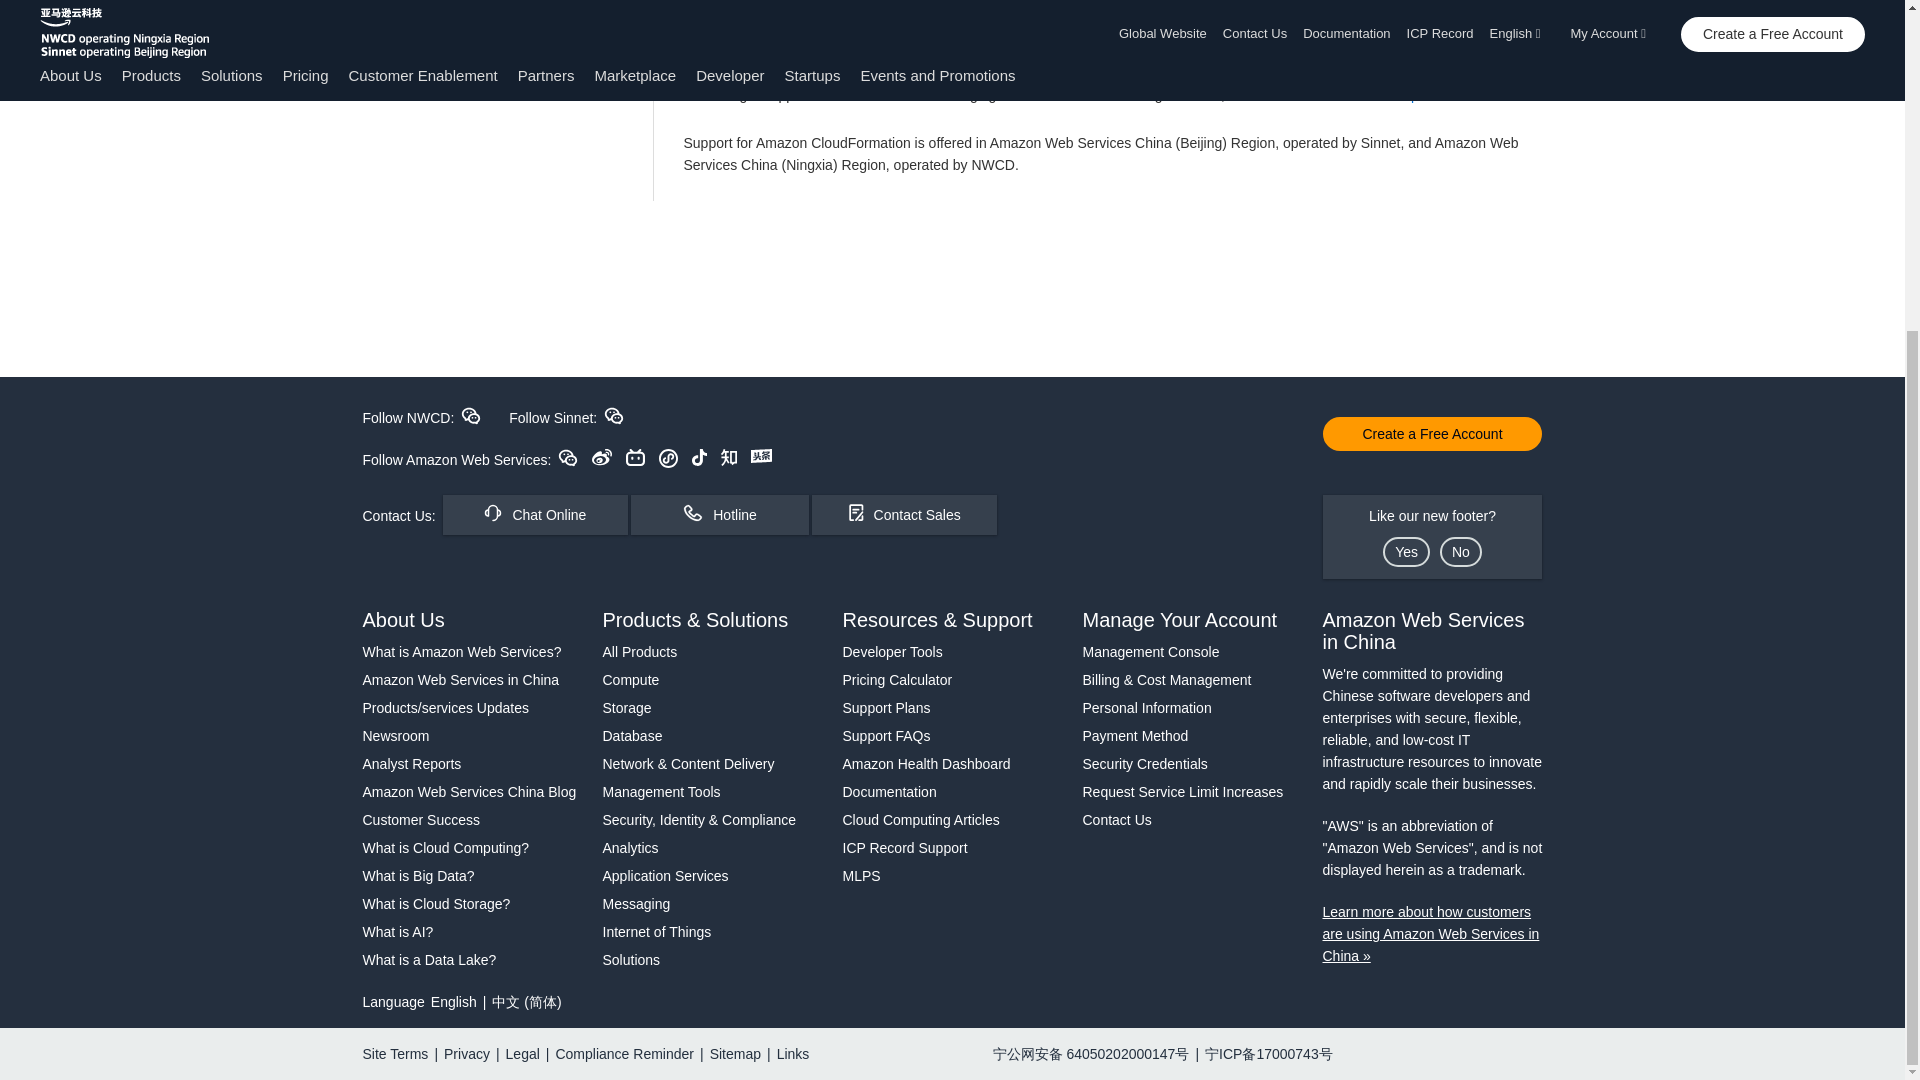  Describe the element at coordinates (760, 456) in the screenshot. I see `TouTiao` at that location.